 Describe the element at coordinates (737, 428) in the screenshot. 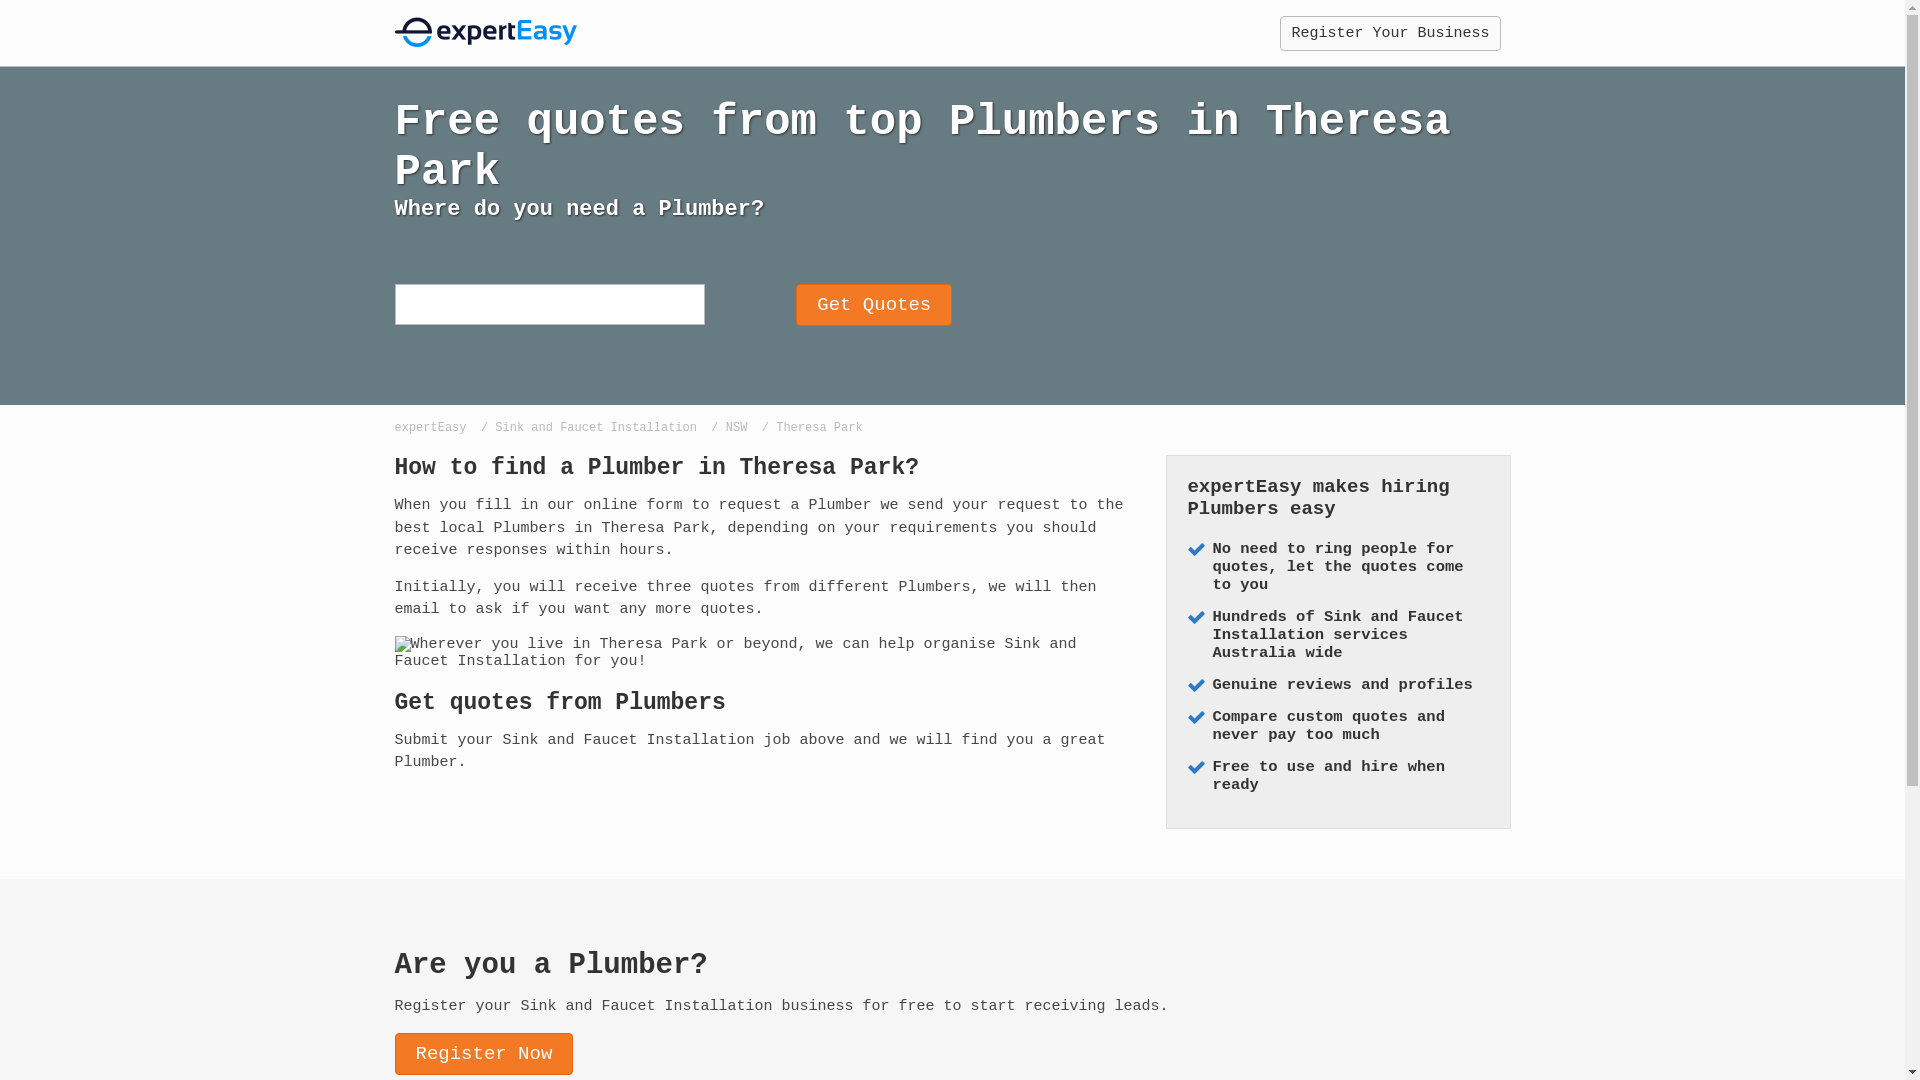

I see `NSW` at that location.